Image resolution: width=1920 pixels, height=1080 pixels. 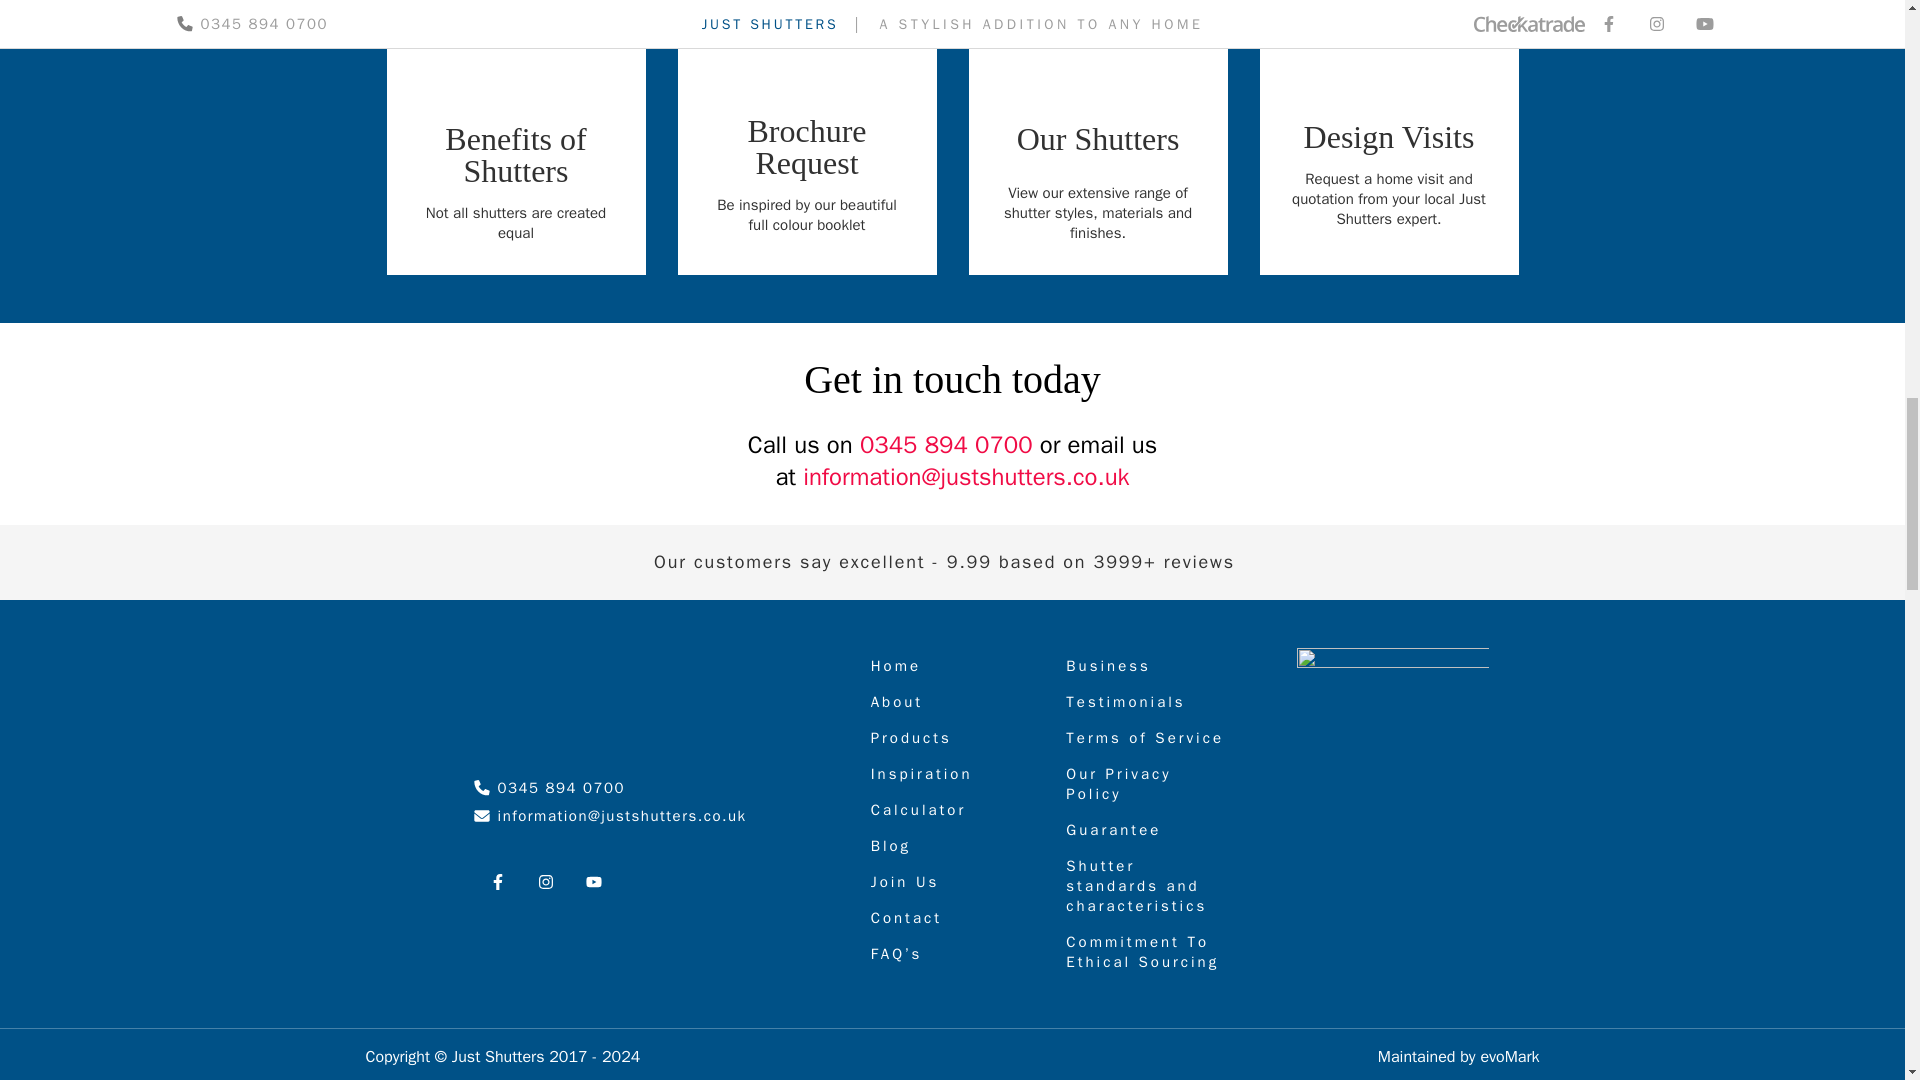 What do you see at coordinates (952, 738) in the screenshot?
I see `Products` at bounding box center [952, 738].